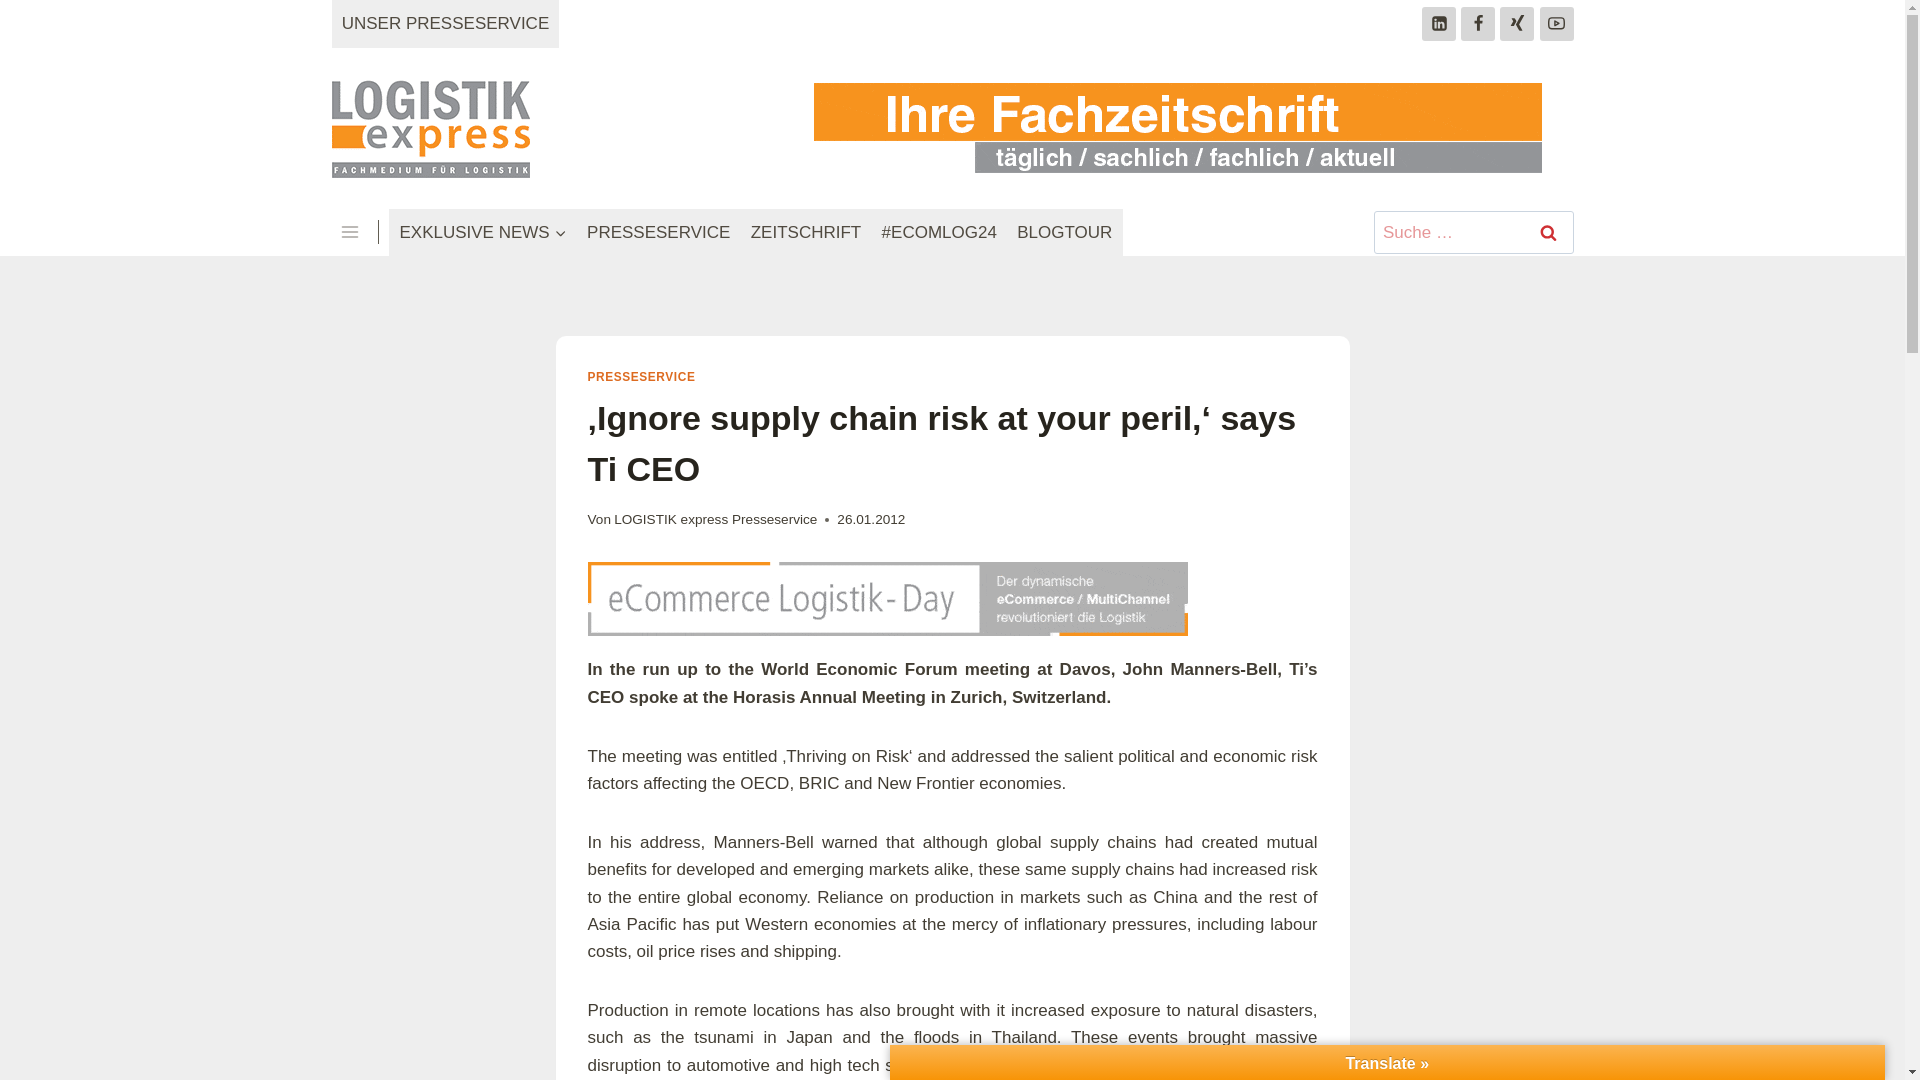  What do you see at coordinates (716, 519) in the screenshot?
I see `LOGISTIK express Presseservice` at bounding box center [716, 519].